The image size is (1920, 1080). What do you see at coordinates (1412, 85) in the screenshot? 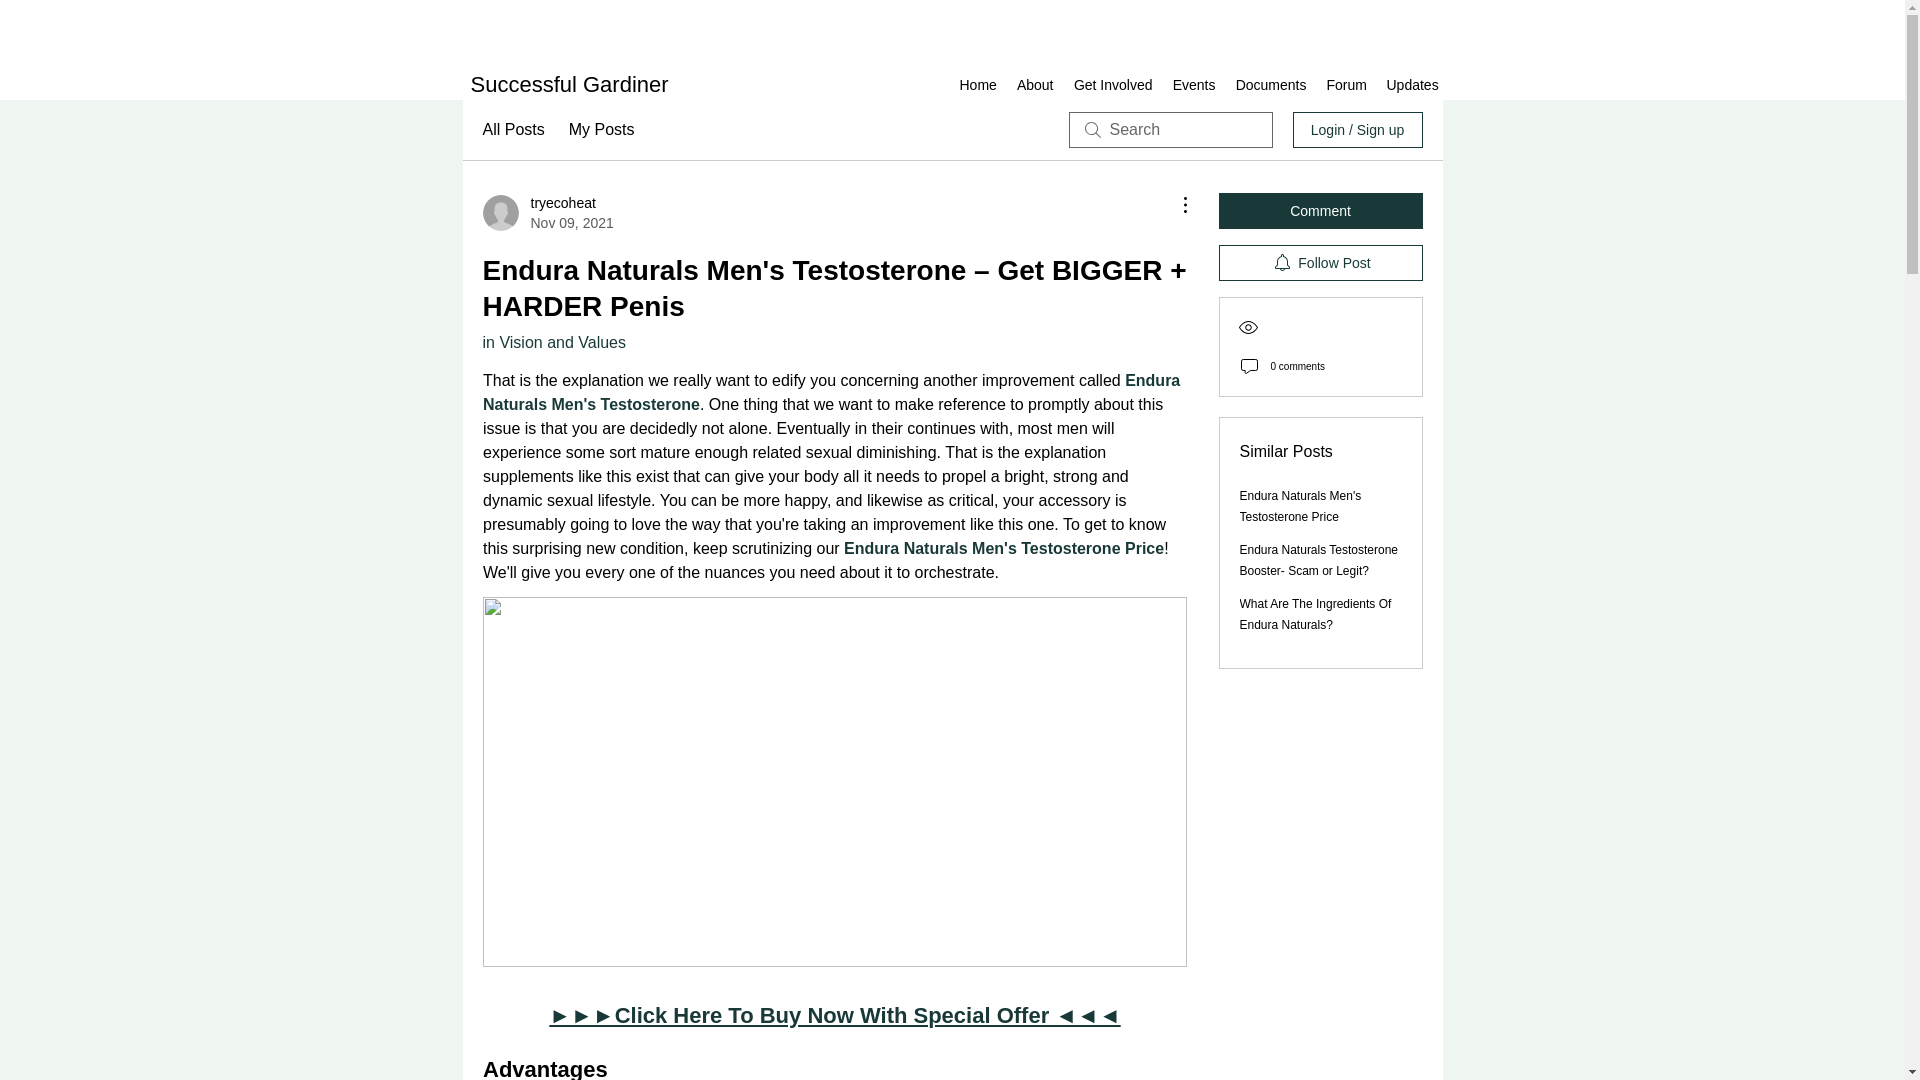
I see `Home` at bounding box center [1412, 85].